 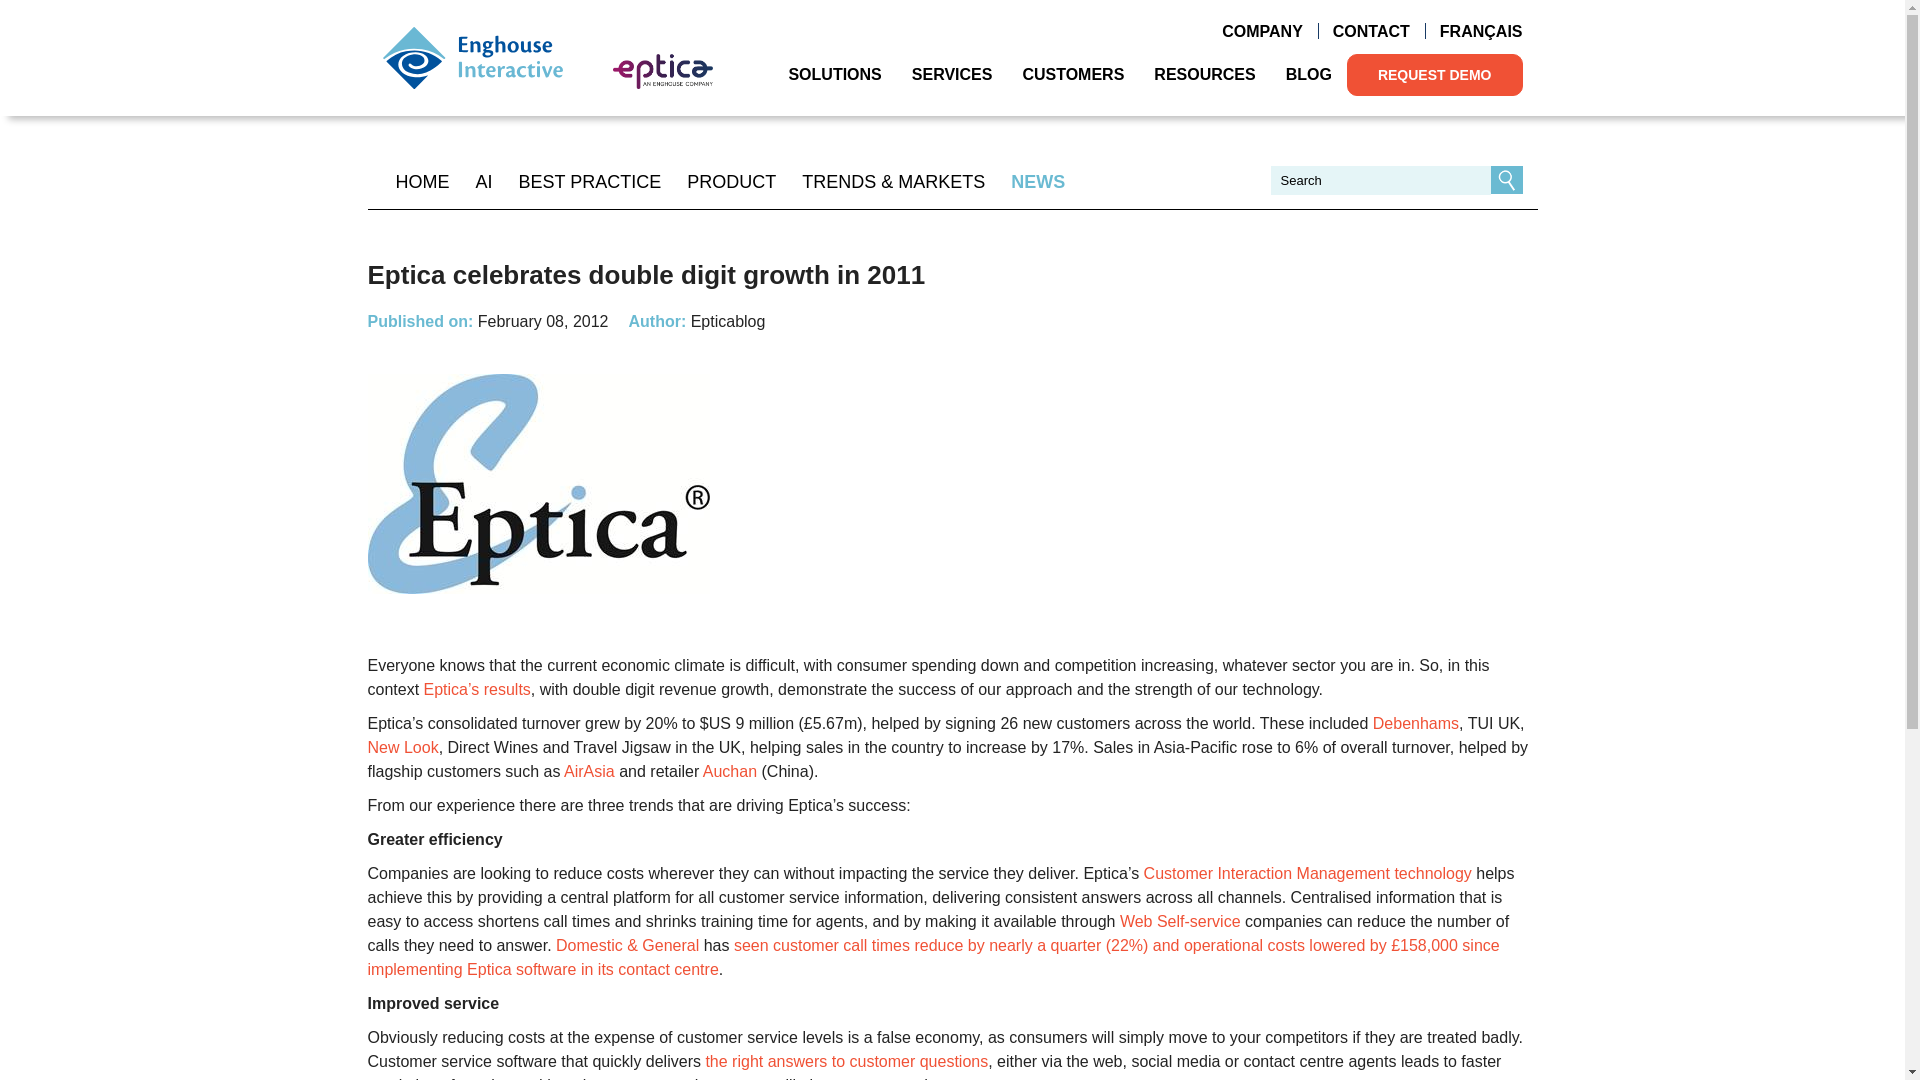 What do you see at coordinates (1072, 74) in the screenshot?
I see `CUSTOMERS` at bounding box center [1072, 74].